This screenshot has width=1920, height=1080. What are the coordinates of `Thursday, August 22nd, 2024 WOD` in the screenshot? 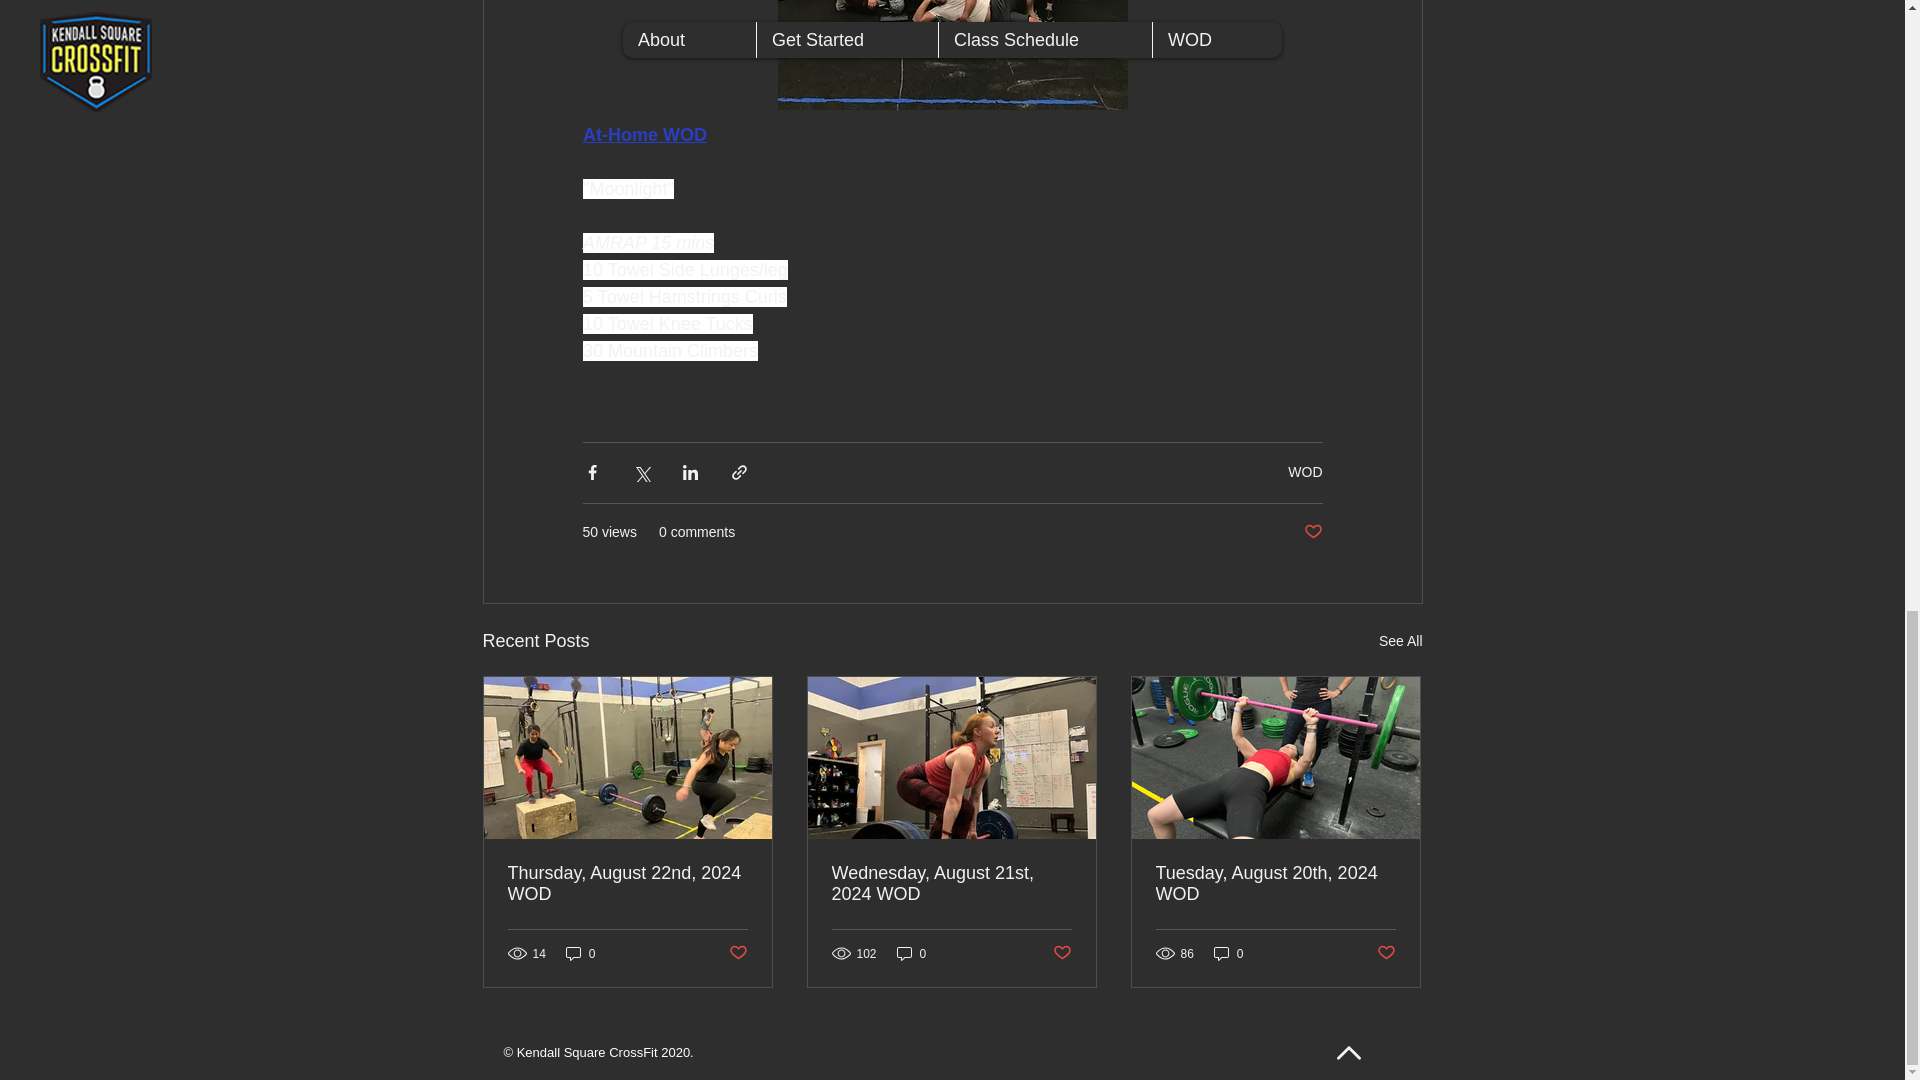 It's located at (628, 884).